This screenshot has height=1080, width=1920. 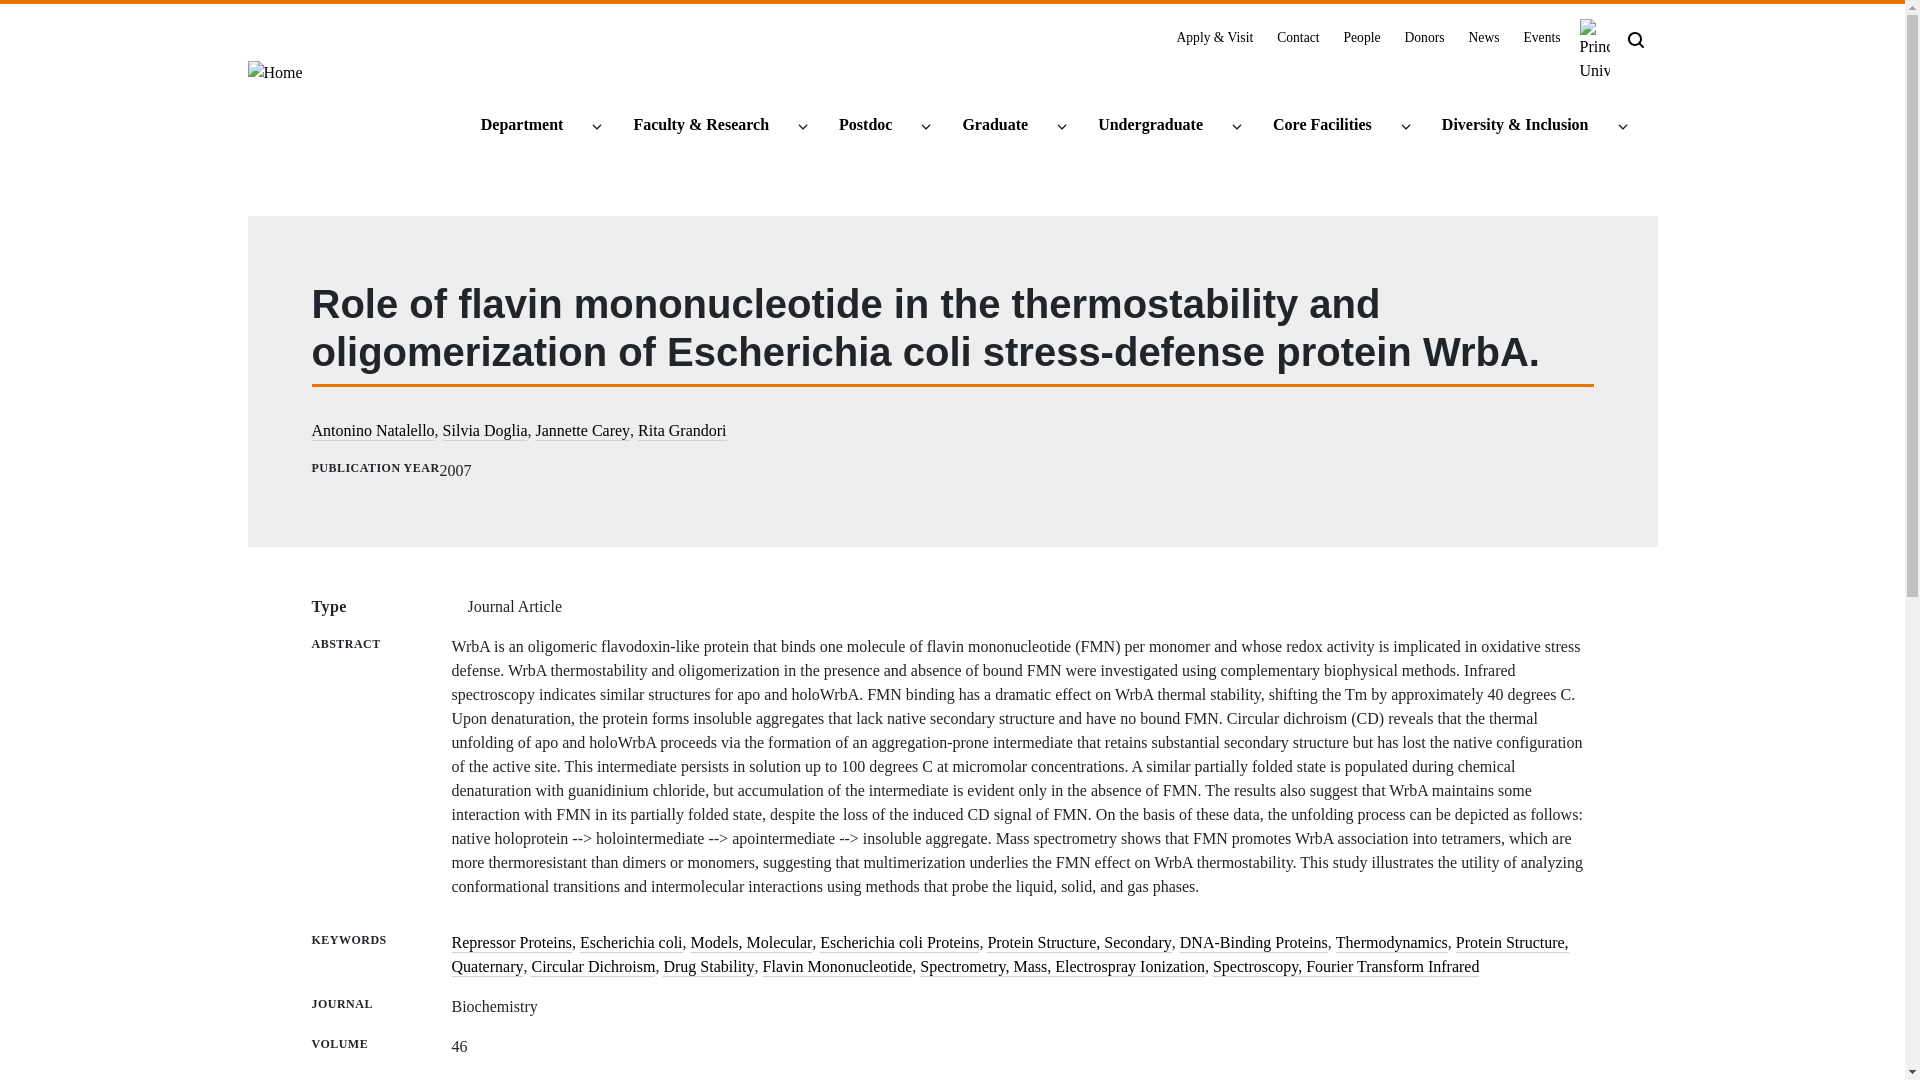 I want to click on Department, so click(x=530, y=126).